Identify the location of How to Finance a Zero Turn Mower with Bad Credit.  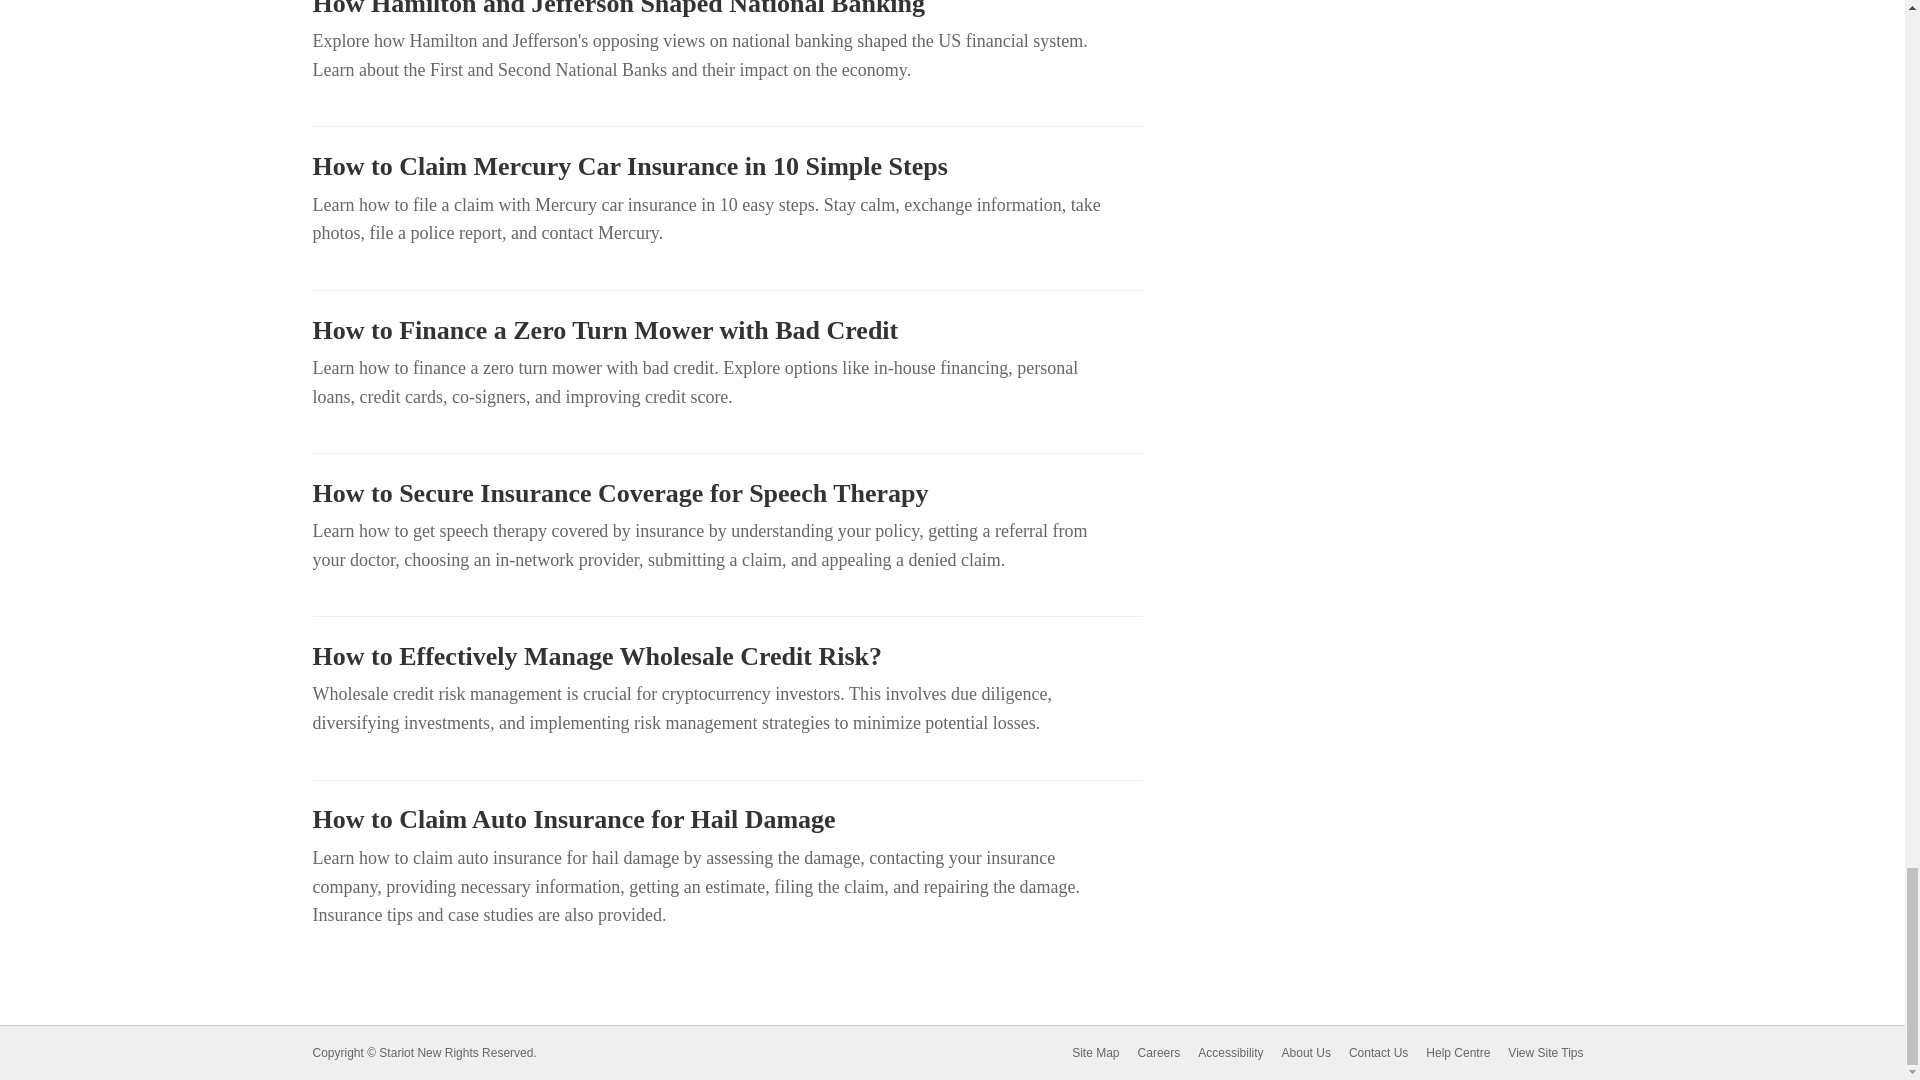
(726, 330).